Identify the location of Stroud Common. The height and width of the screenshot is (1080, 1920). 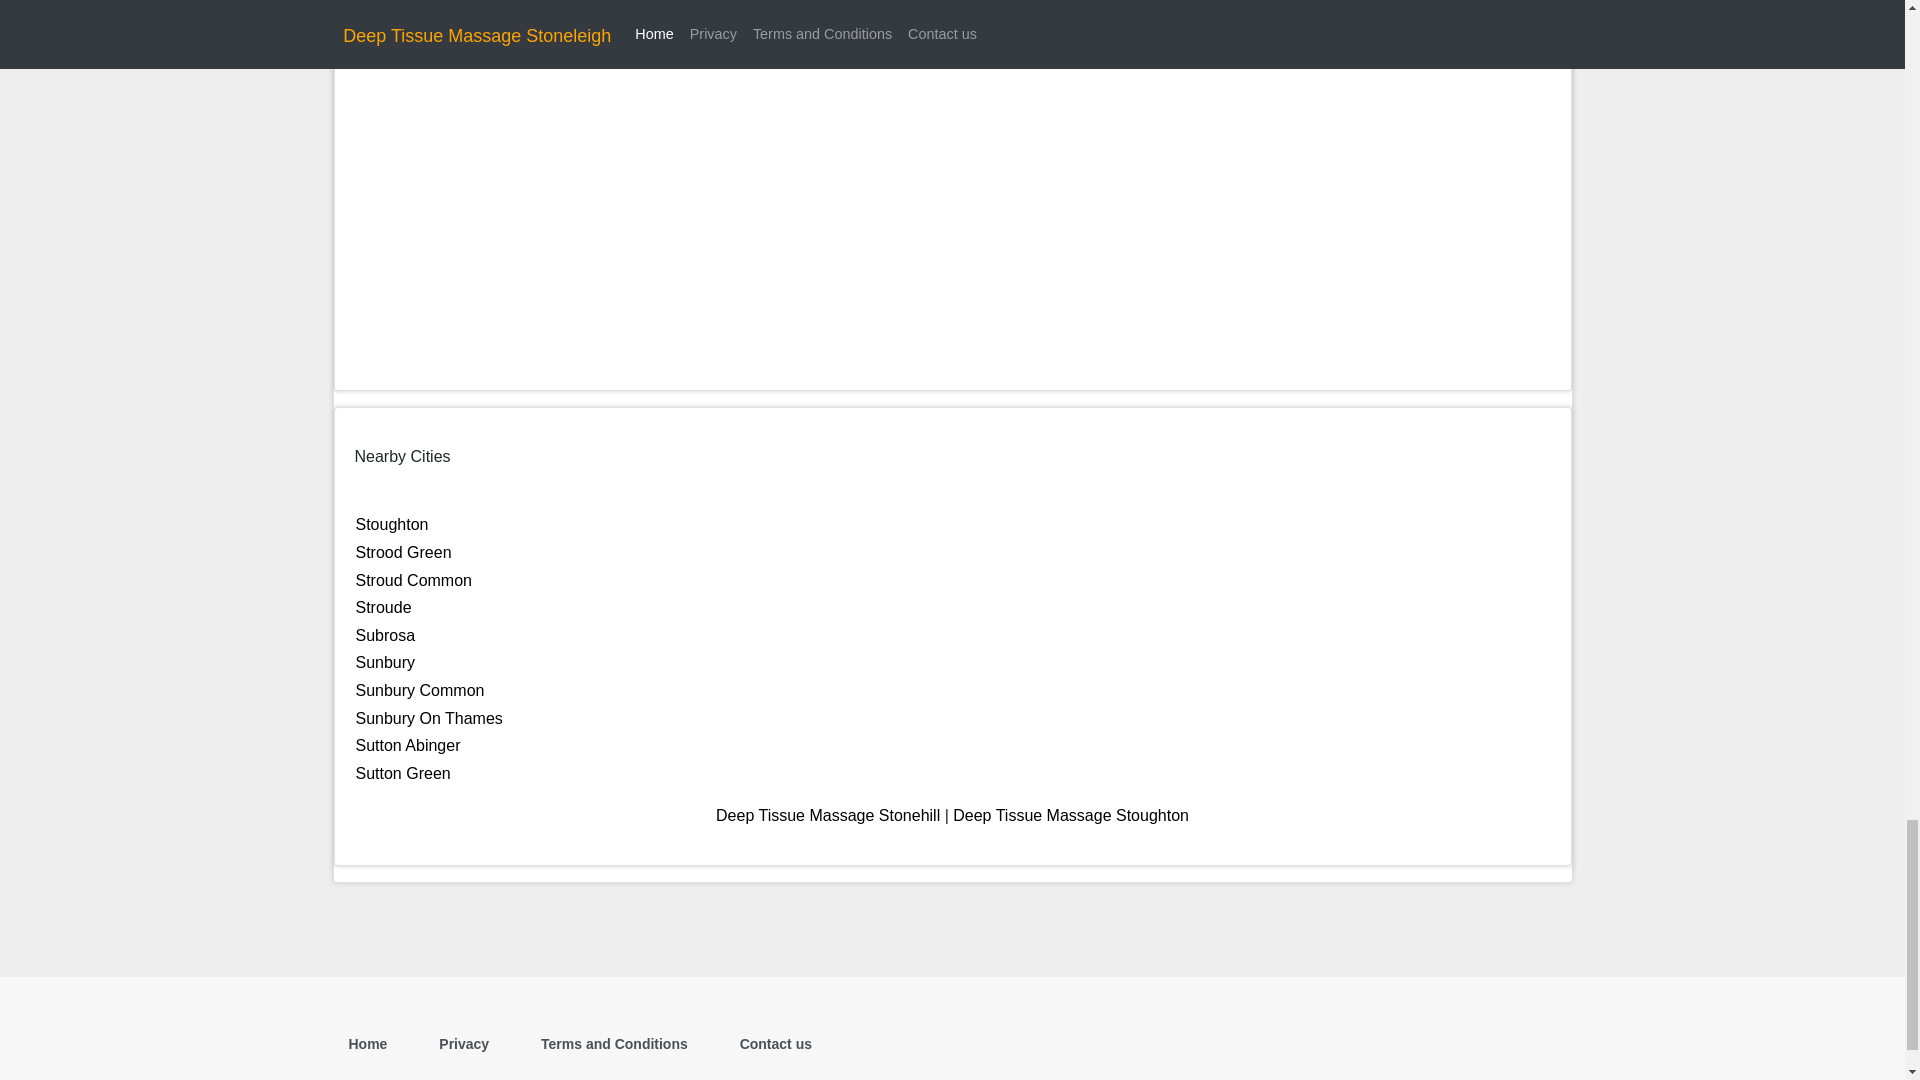
(414, 580).